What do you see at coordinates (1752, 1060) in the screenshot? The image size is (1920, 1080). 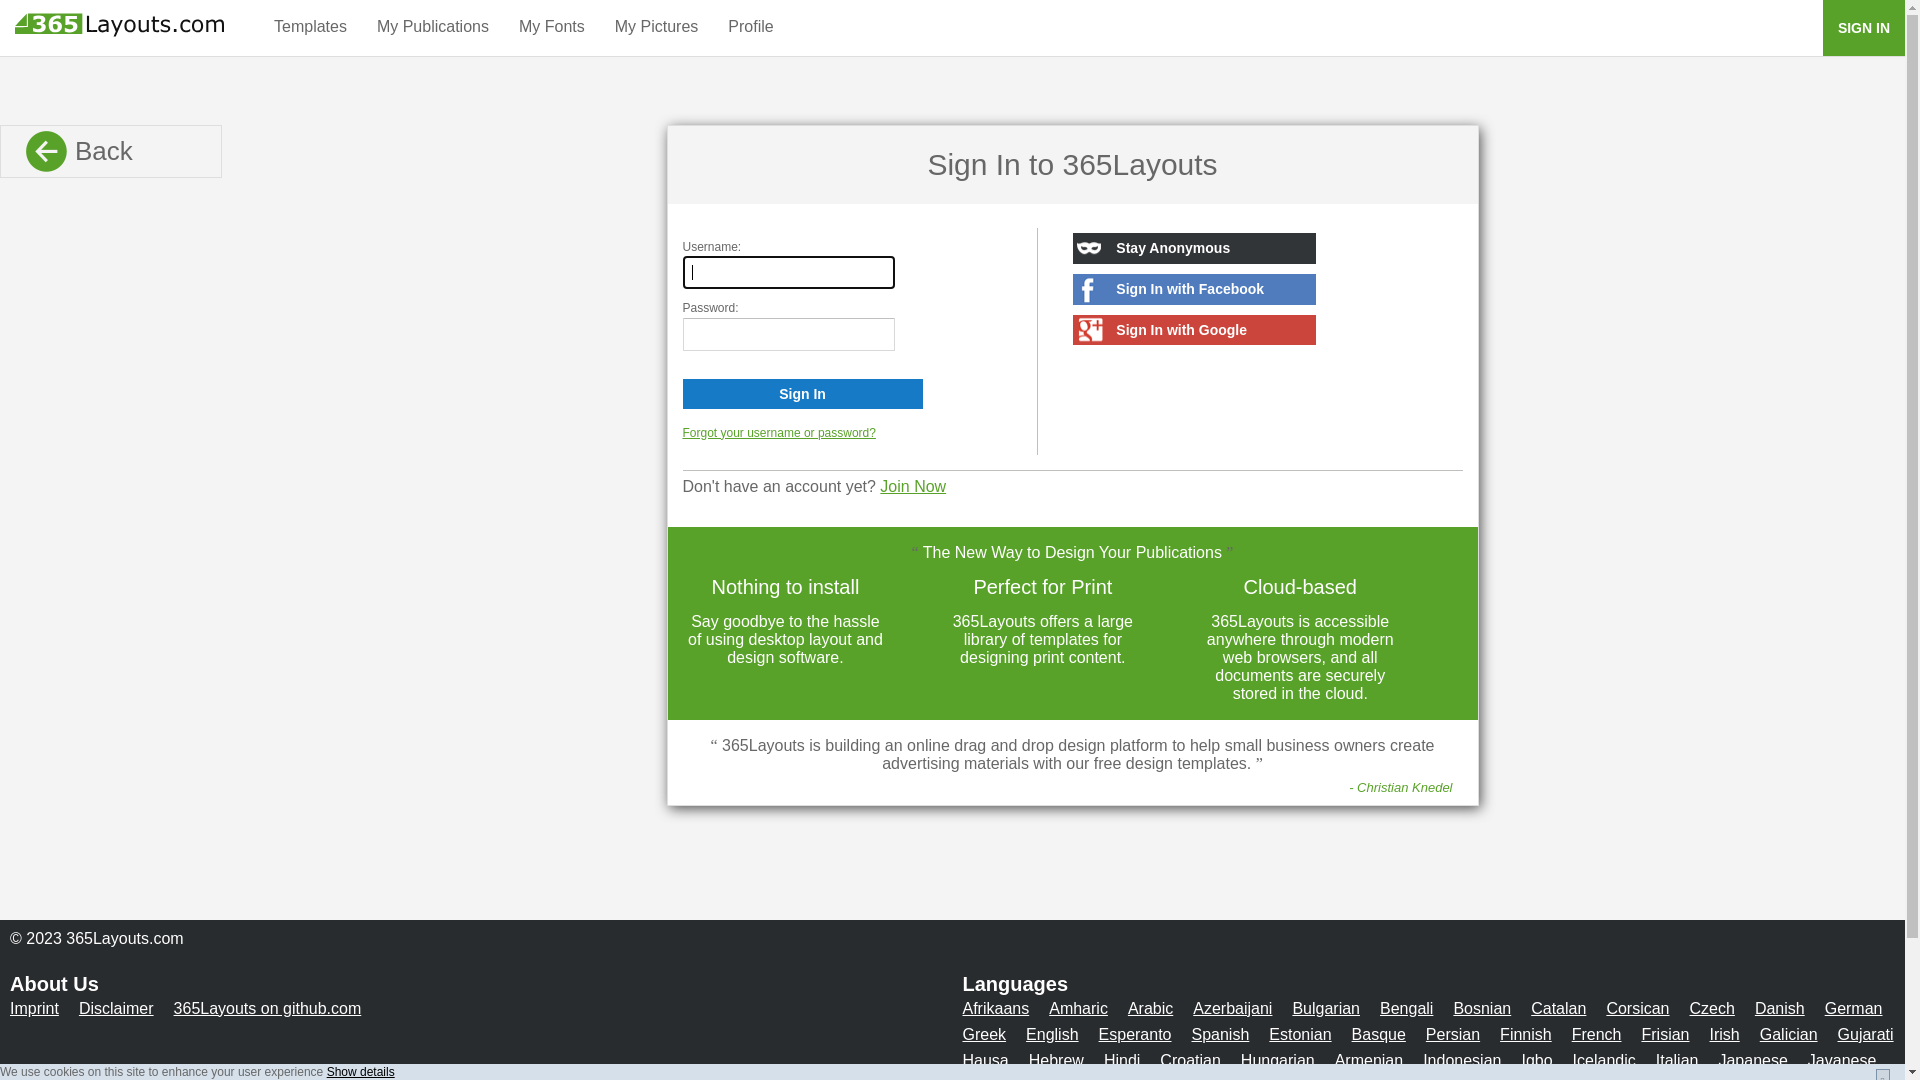 I see `Japanese` at bounding box center [1752, 1060].